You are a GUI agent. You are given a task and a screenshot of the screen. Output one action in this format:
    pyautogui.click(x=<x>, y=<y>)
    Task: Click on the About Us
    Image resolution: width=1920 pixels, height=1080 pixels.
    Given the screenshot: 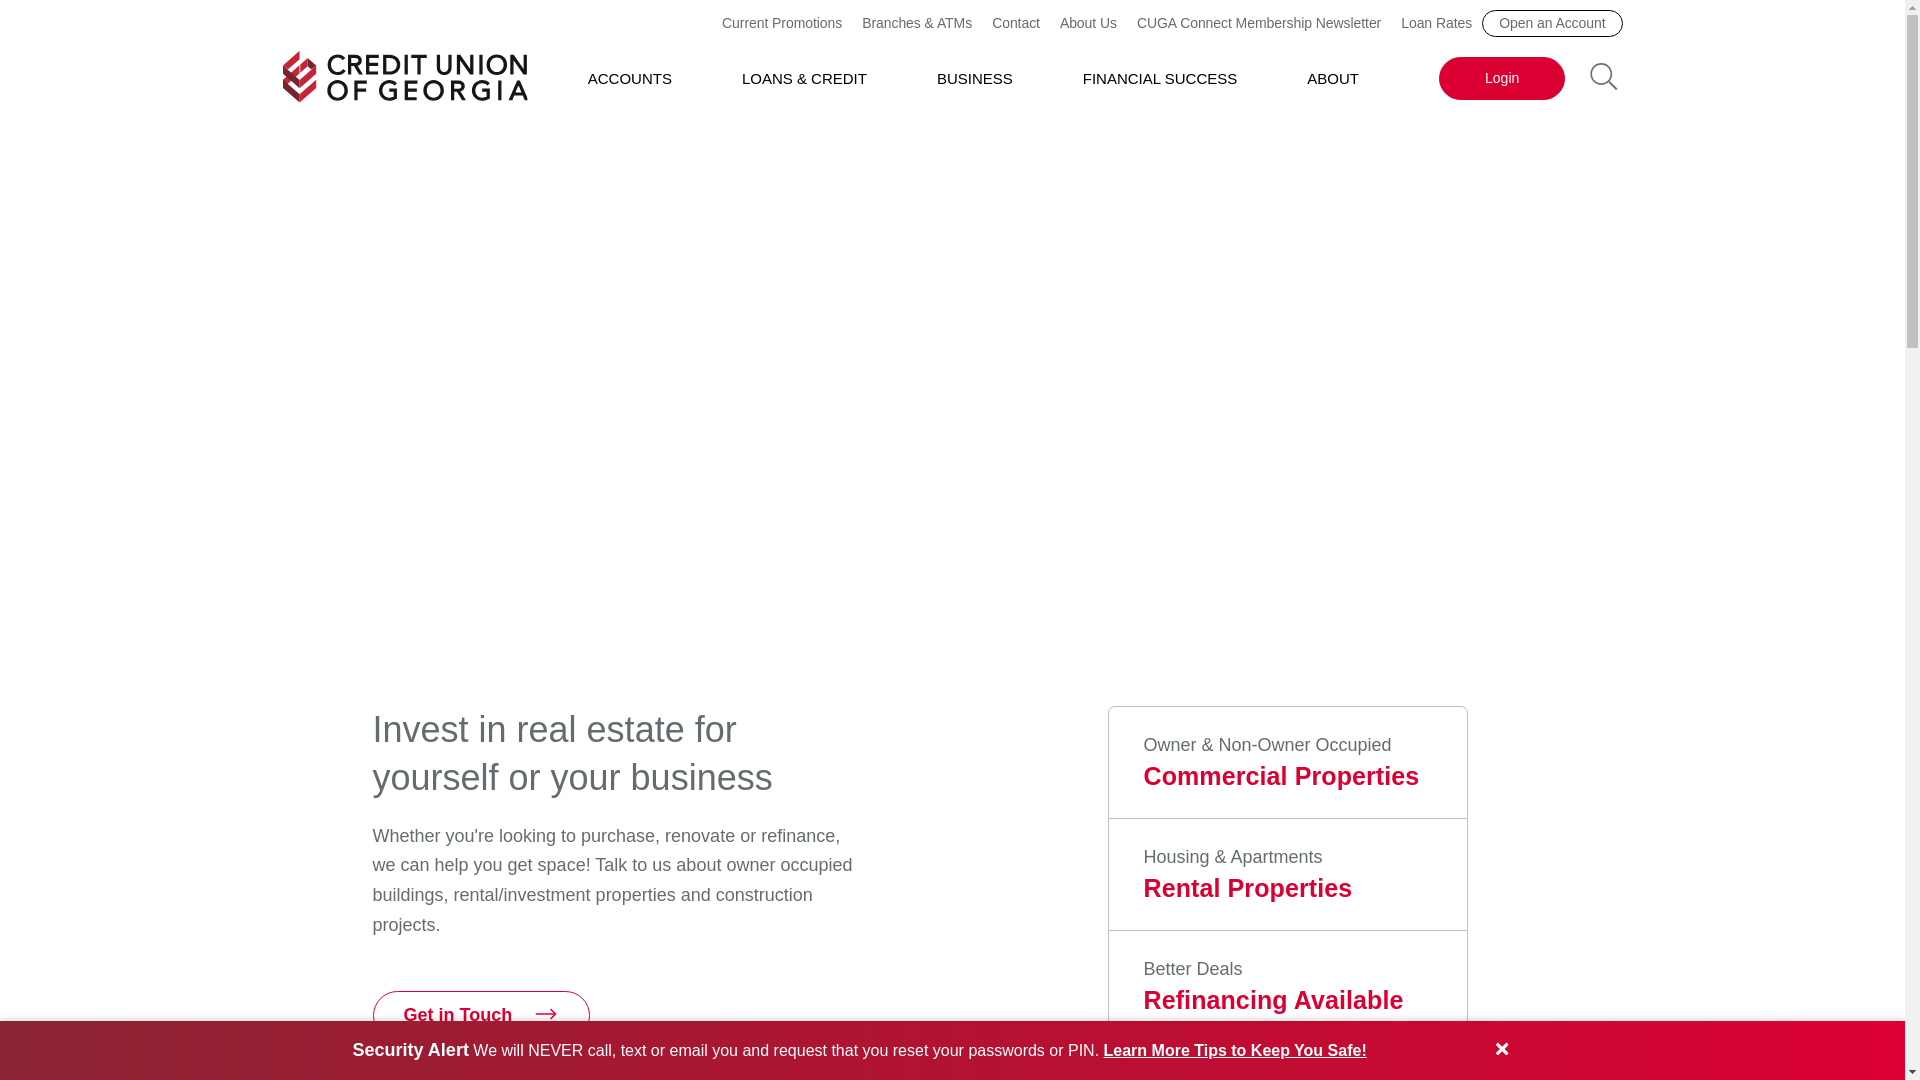 What is the action you would take?
    pyautogui.click(x=1088, y=22)
    